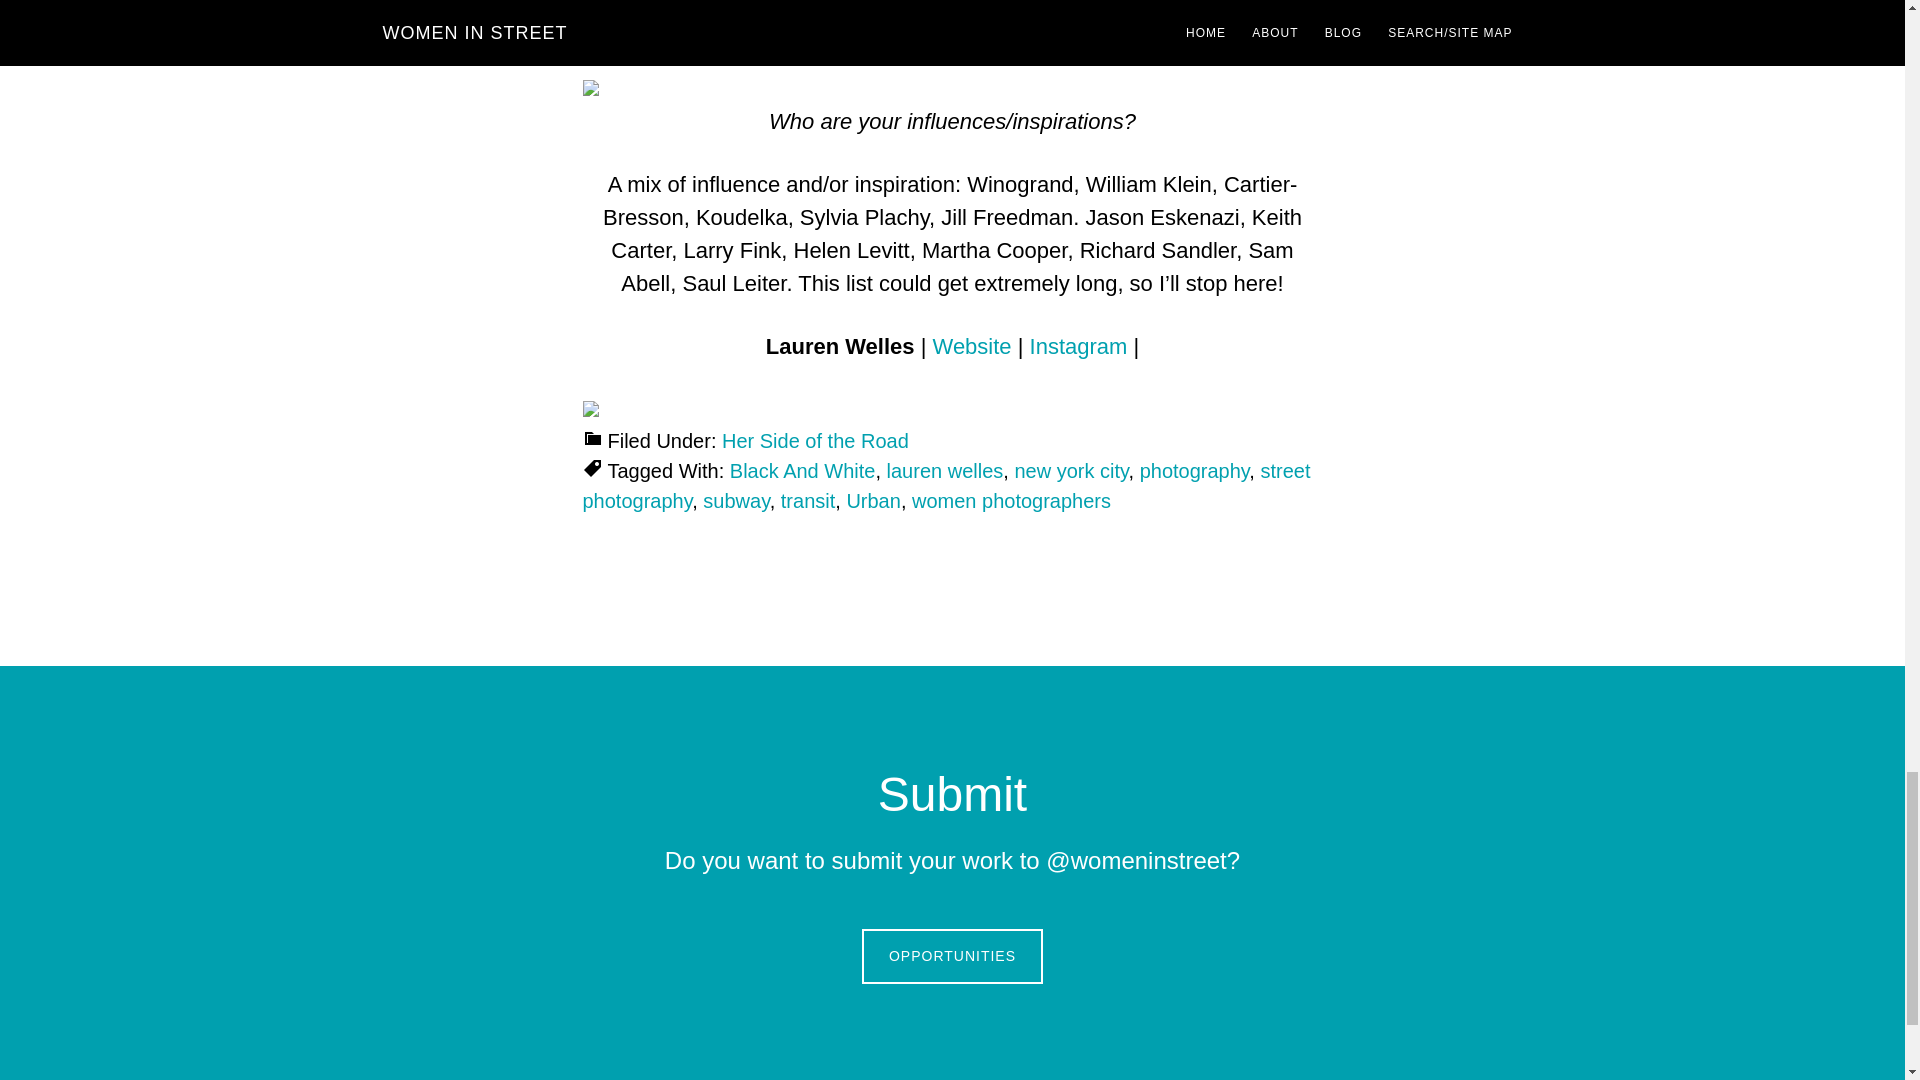 This screenshot has width=1920, height=1080. Describe the element at coordinates (946, 470) in the screenshot. I see `lauren welles` at that location.